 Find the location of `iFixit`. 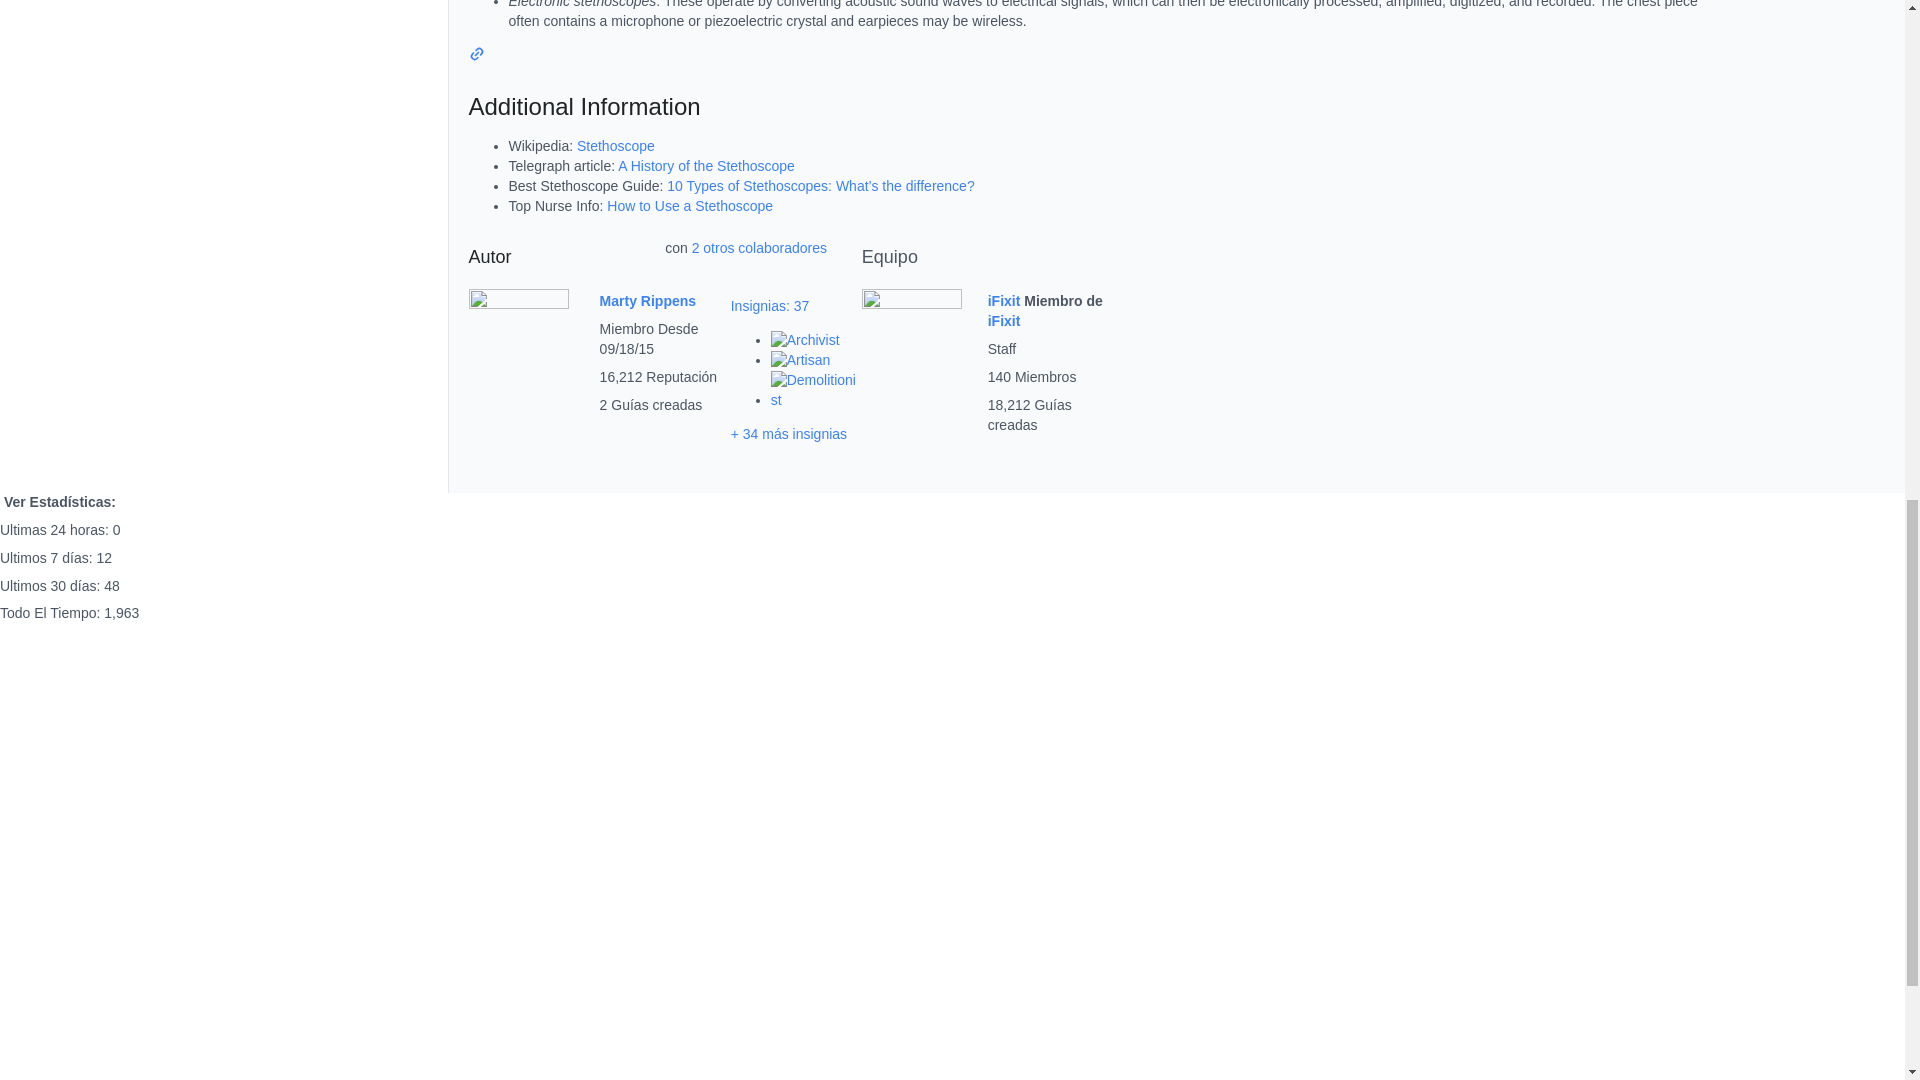

iFixit is located at coordinates (1006, 300).